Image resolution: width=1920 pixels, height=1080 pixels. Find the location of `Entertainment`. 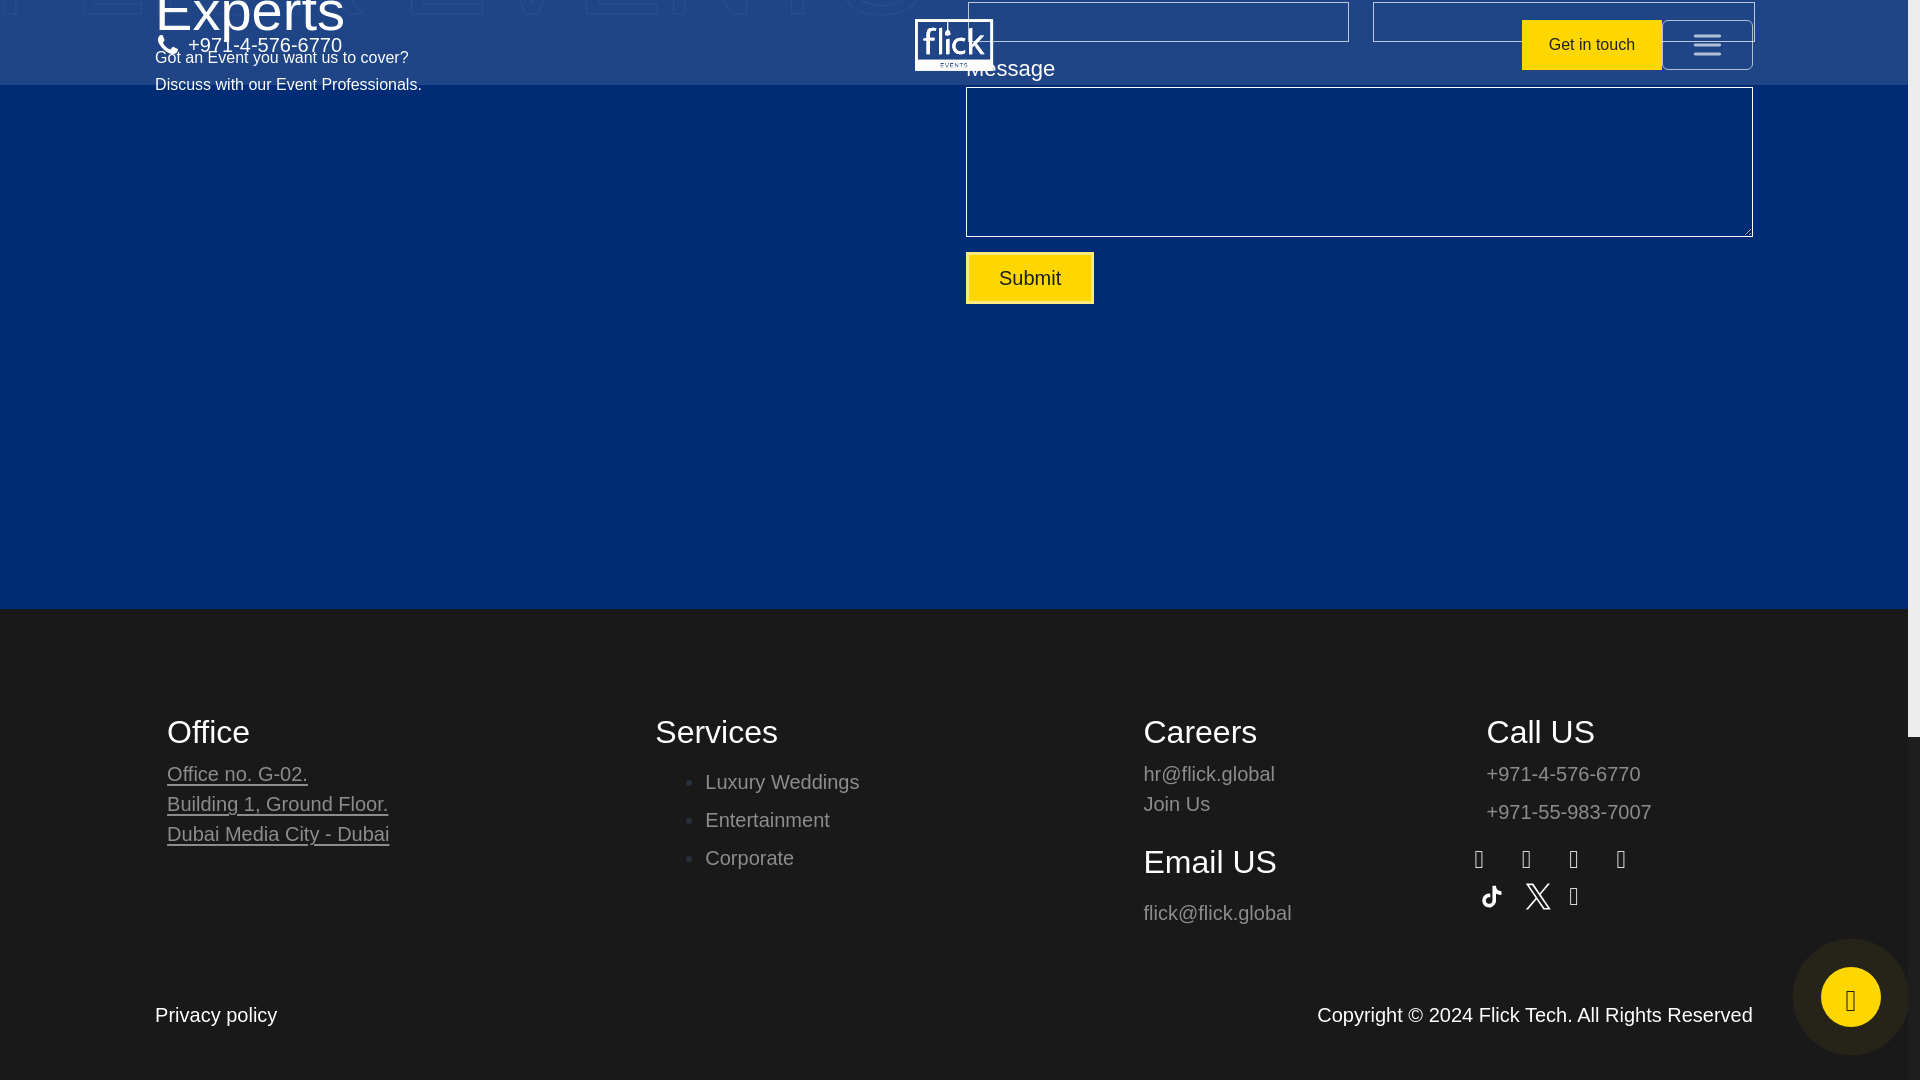

Entertainment is located at coordinates (781, 819).